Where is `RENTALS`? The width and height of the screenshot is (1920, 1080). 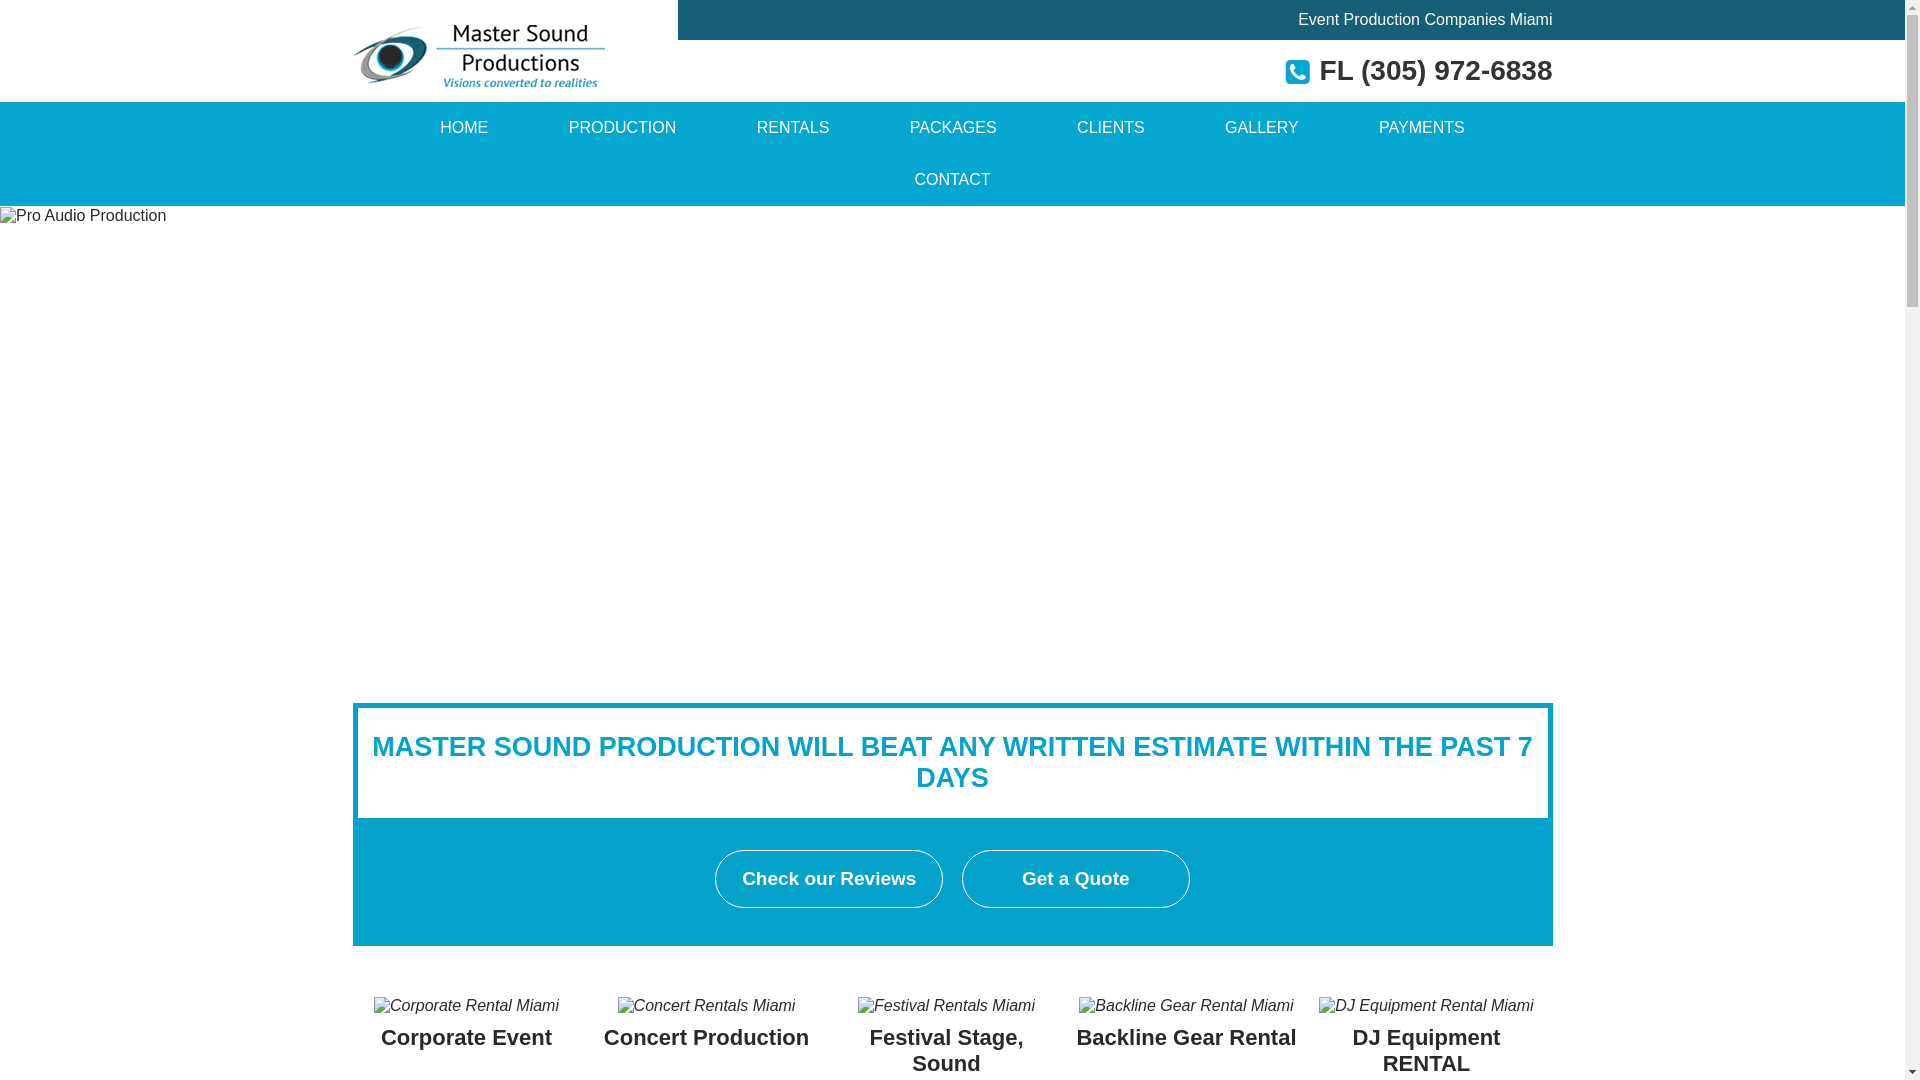 RENTALS is located at coordinates (792, 128).